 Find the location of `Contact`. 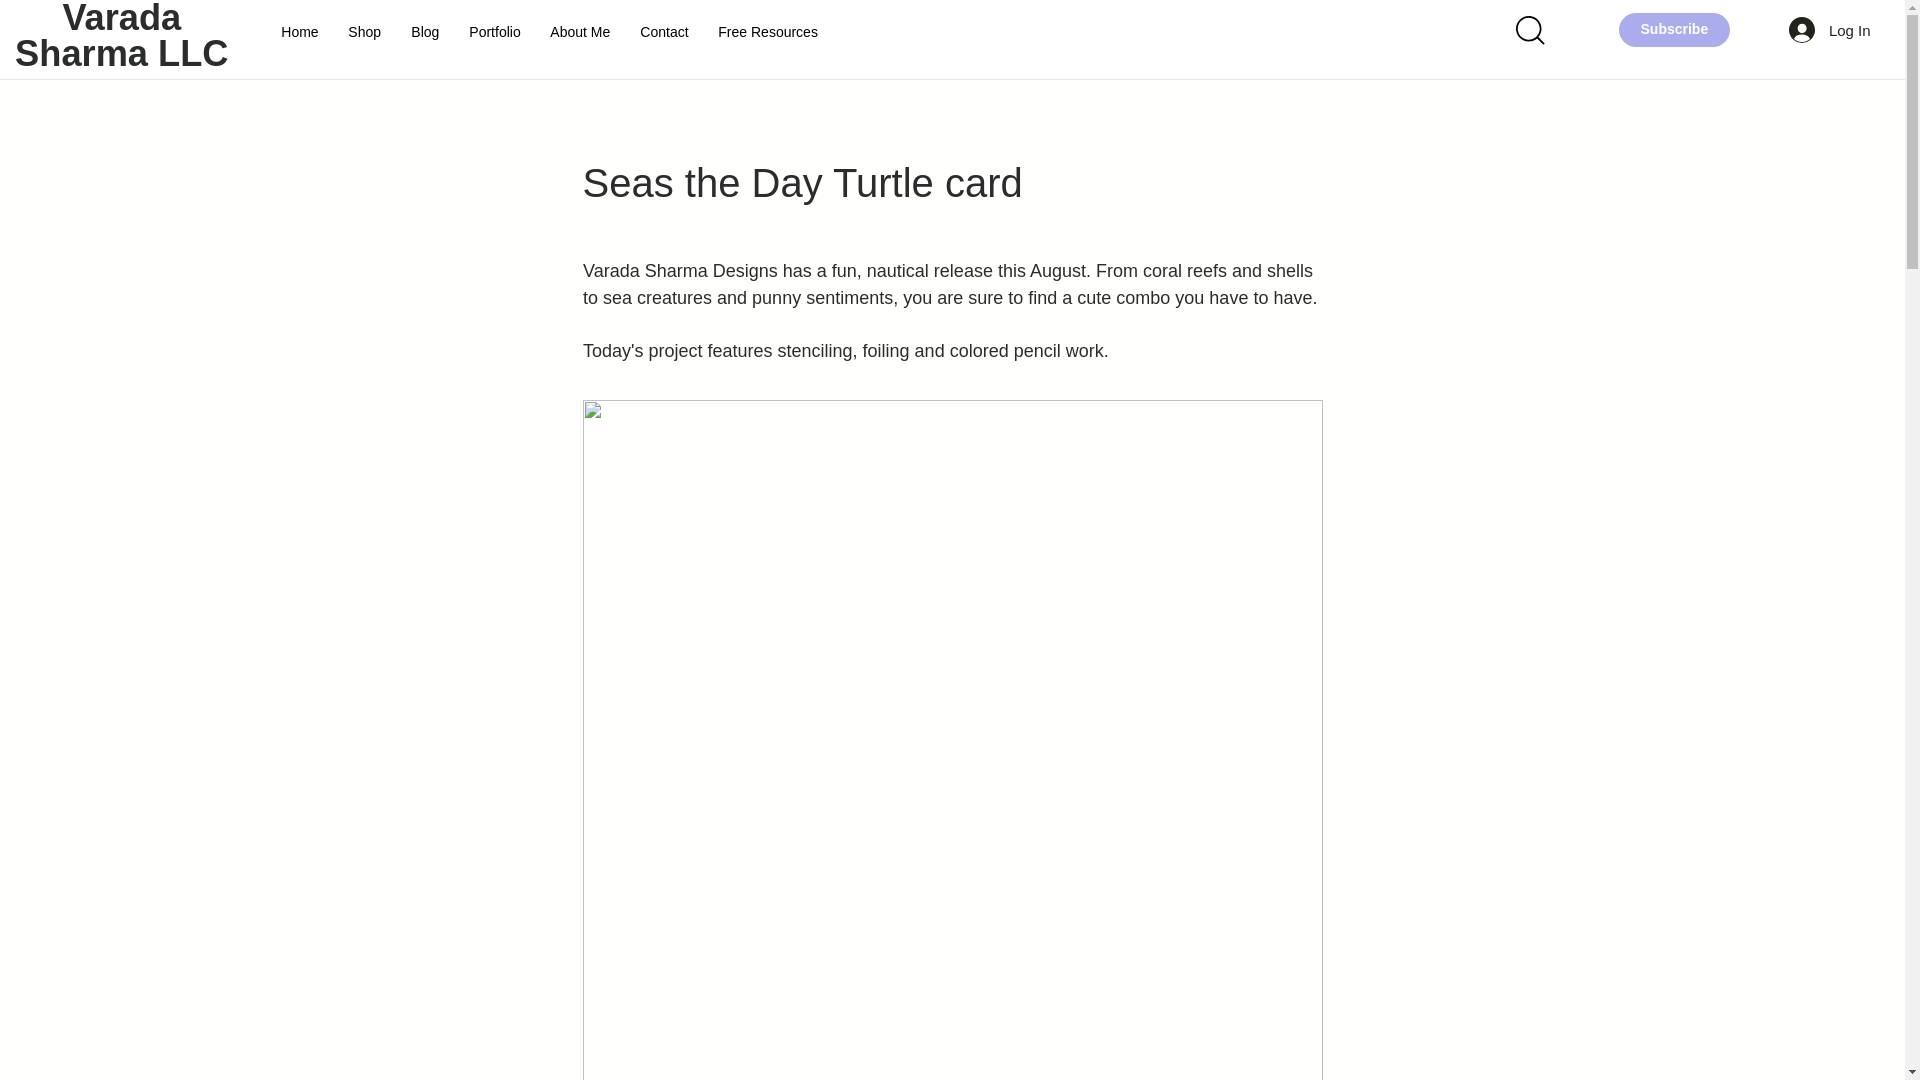

Contact is located at coordinates (664, 32).